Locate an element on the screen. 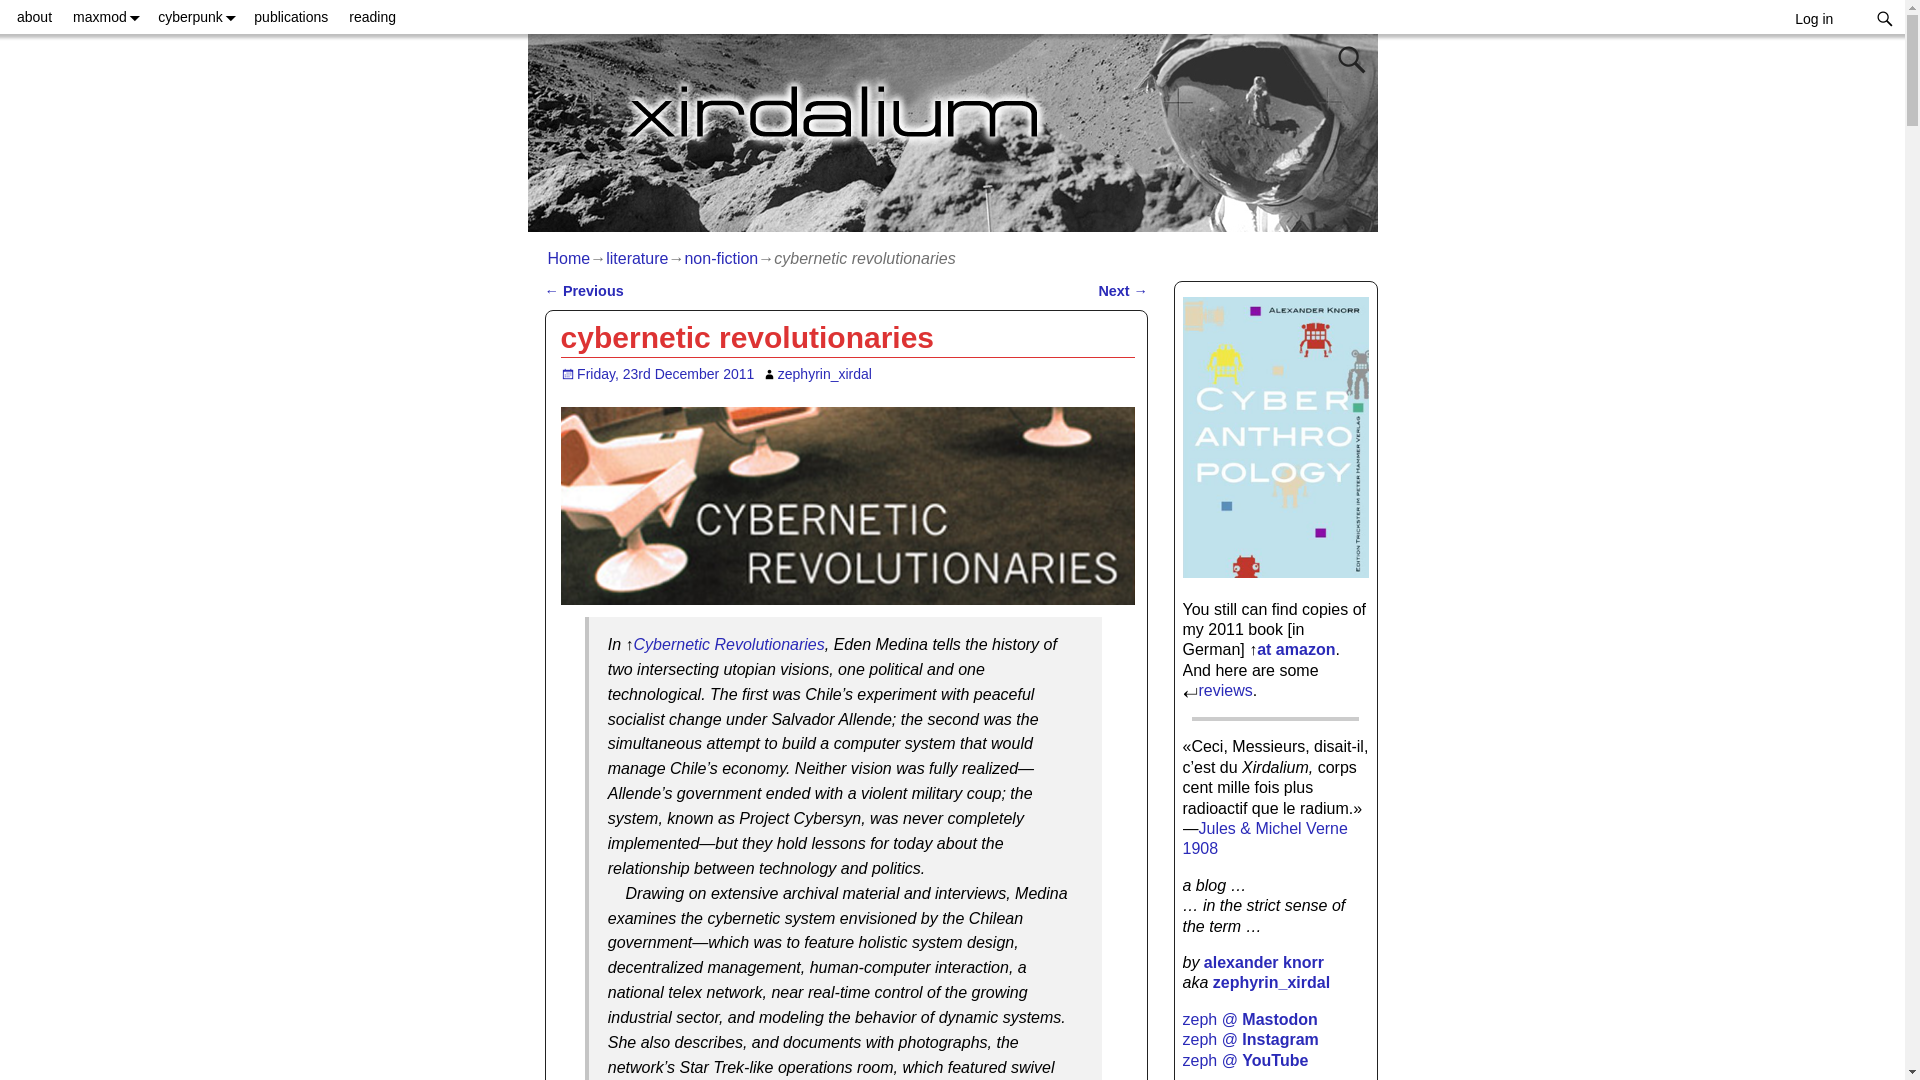 The image size is (1920, 1080). about is located at coordinates (33, 16).